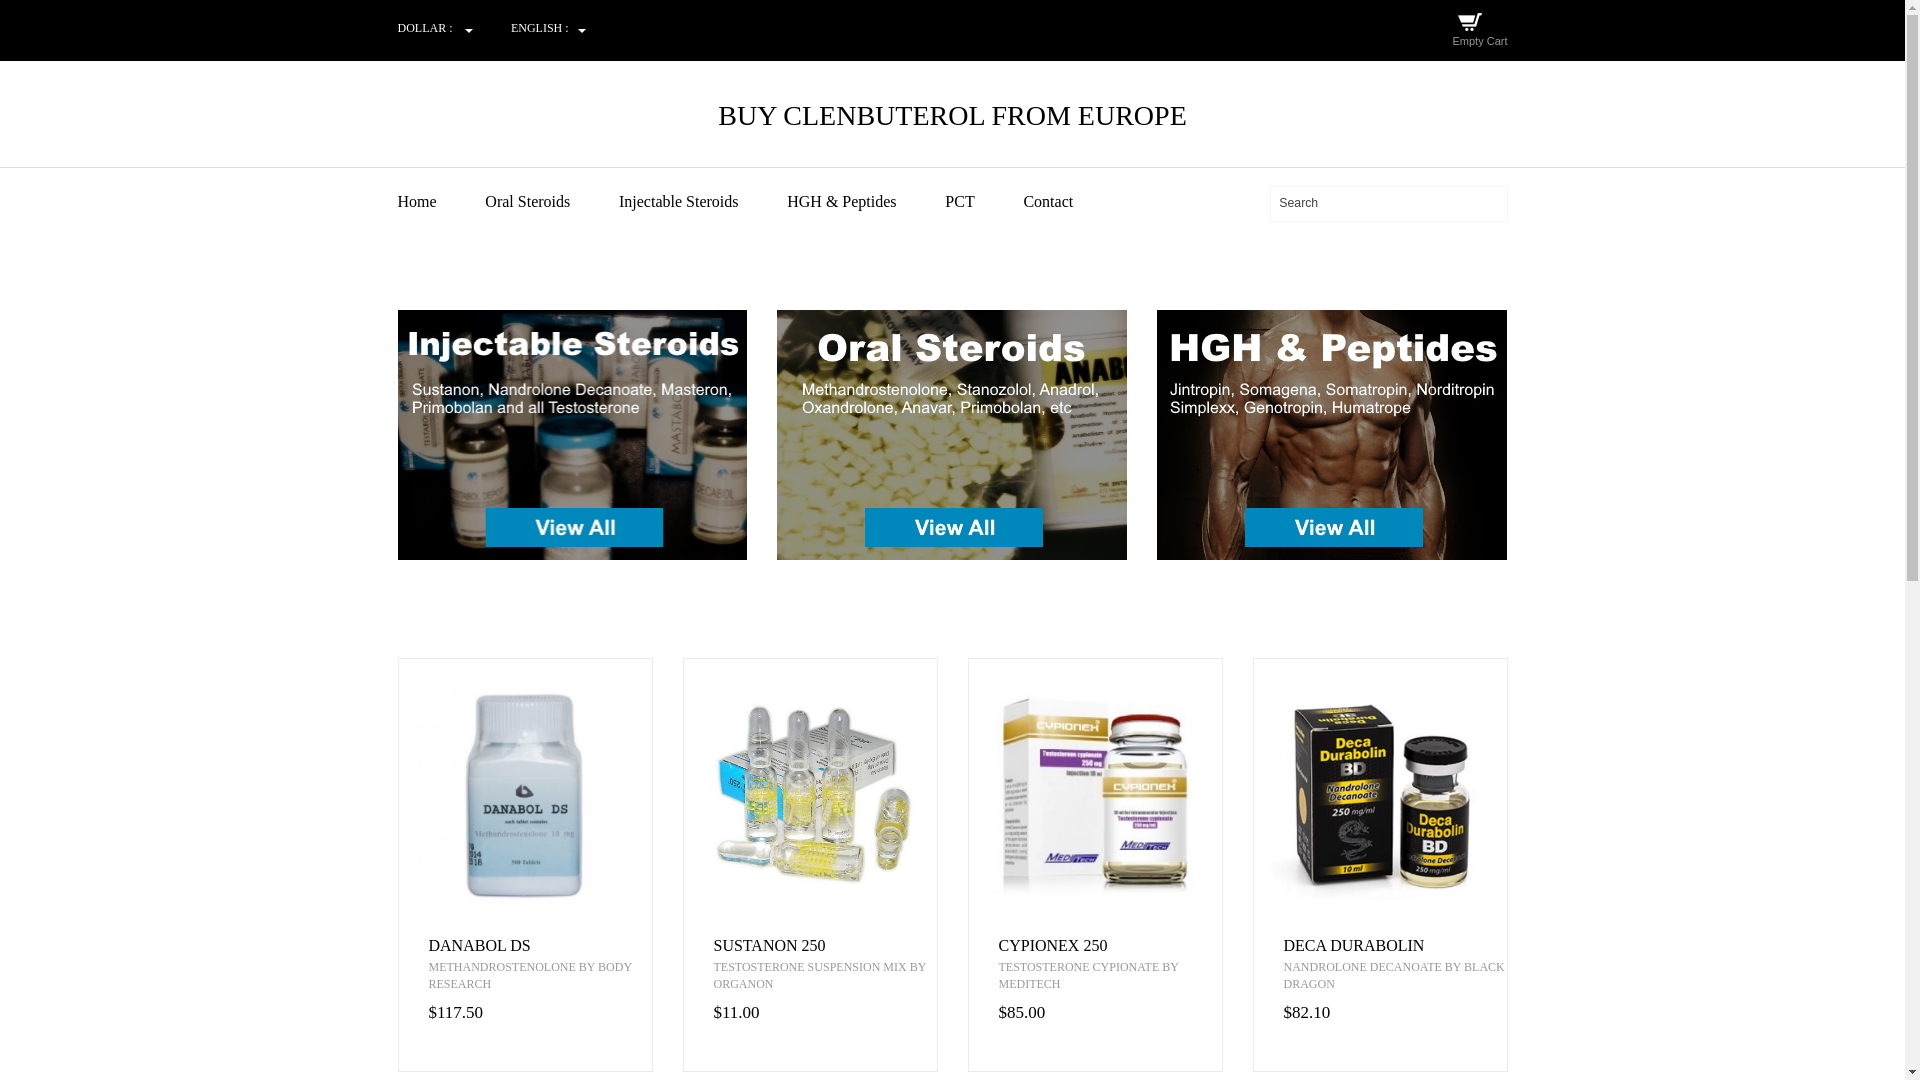 Image resolution: width=1920 pixels, height=1080 pixels. Describe the element at coordinates (550, 202) in the screenshot. I see `Oral Steroids` at that location.